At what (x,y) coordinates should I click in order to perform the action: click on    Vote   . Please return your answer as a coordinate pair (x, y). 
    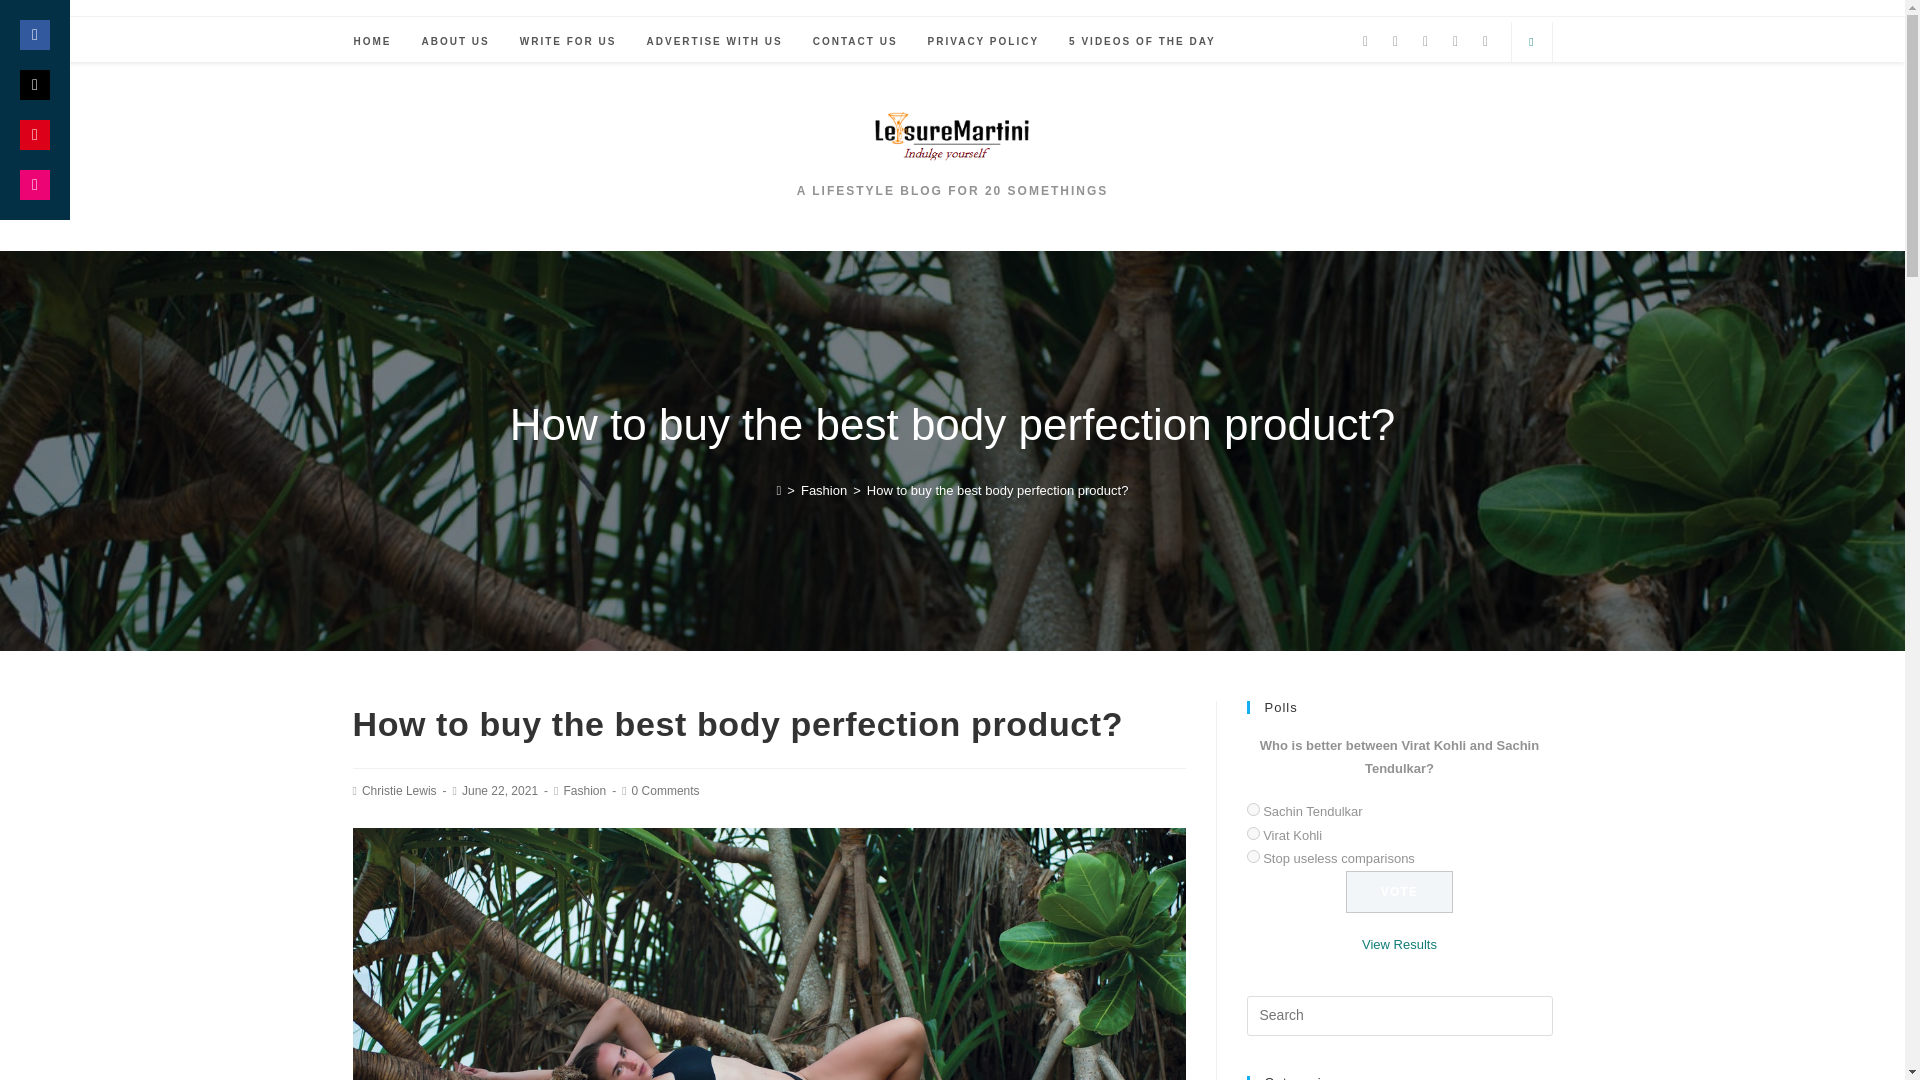
    Looking at the image, I should click on (1399, 891).